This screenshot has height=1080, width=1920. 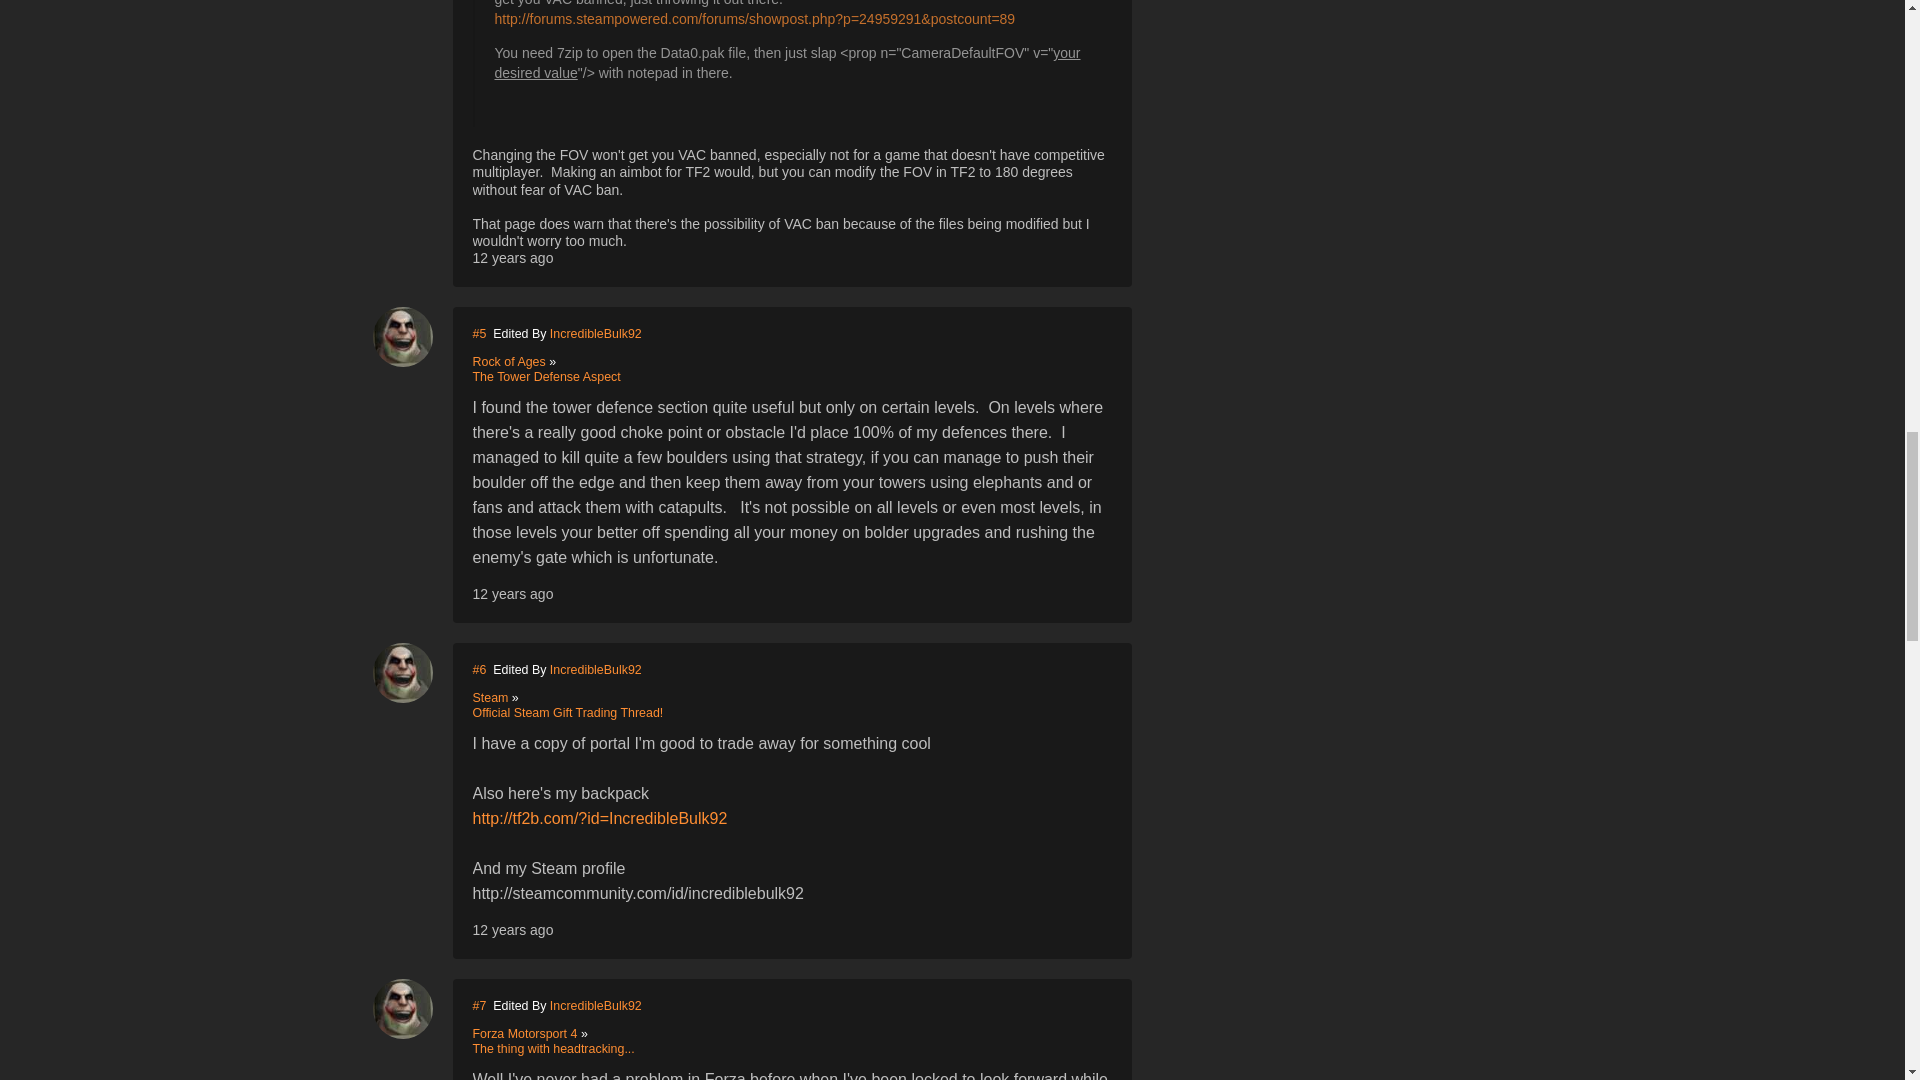 I want to click on Aug 10, 2011, 10:54am, so click(x=512, y=930).